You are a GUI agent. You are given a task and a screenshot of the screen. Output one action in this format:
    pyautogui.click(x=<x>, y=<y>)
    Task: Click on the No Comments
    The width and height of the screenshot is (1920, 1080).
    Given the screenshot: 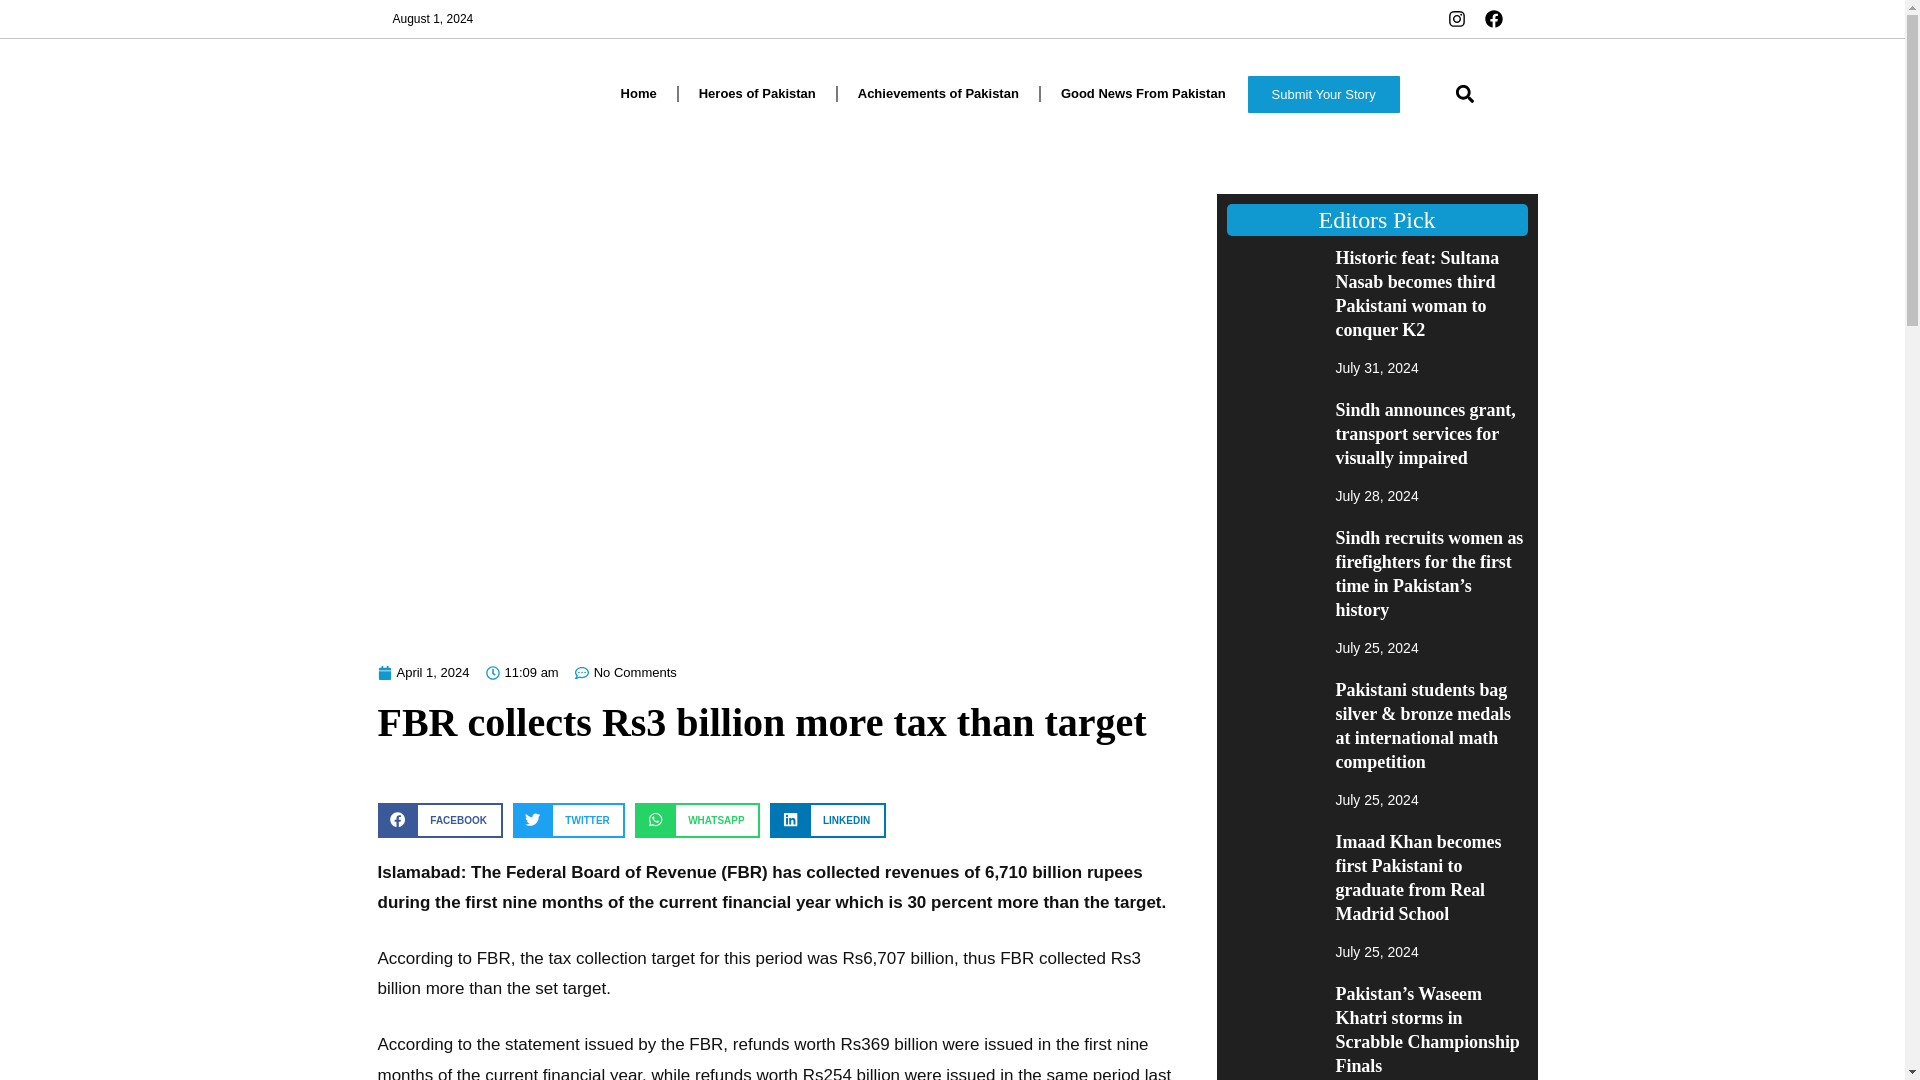 What is the action you would take?
    pyautogui.click(x=626, y=672)
    